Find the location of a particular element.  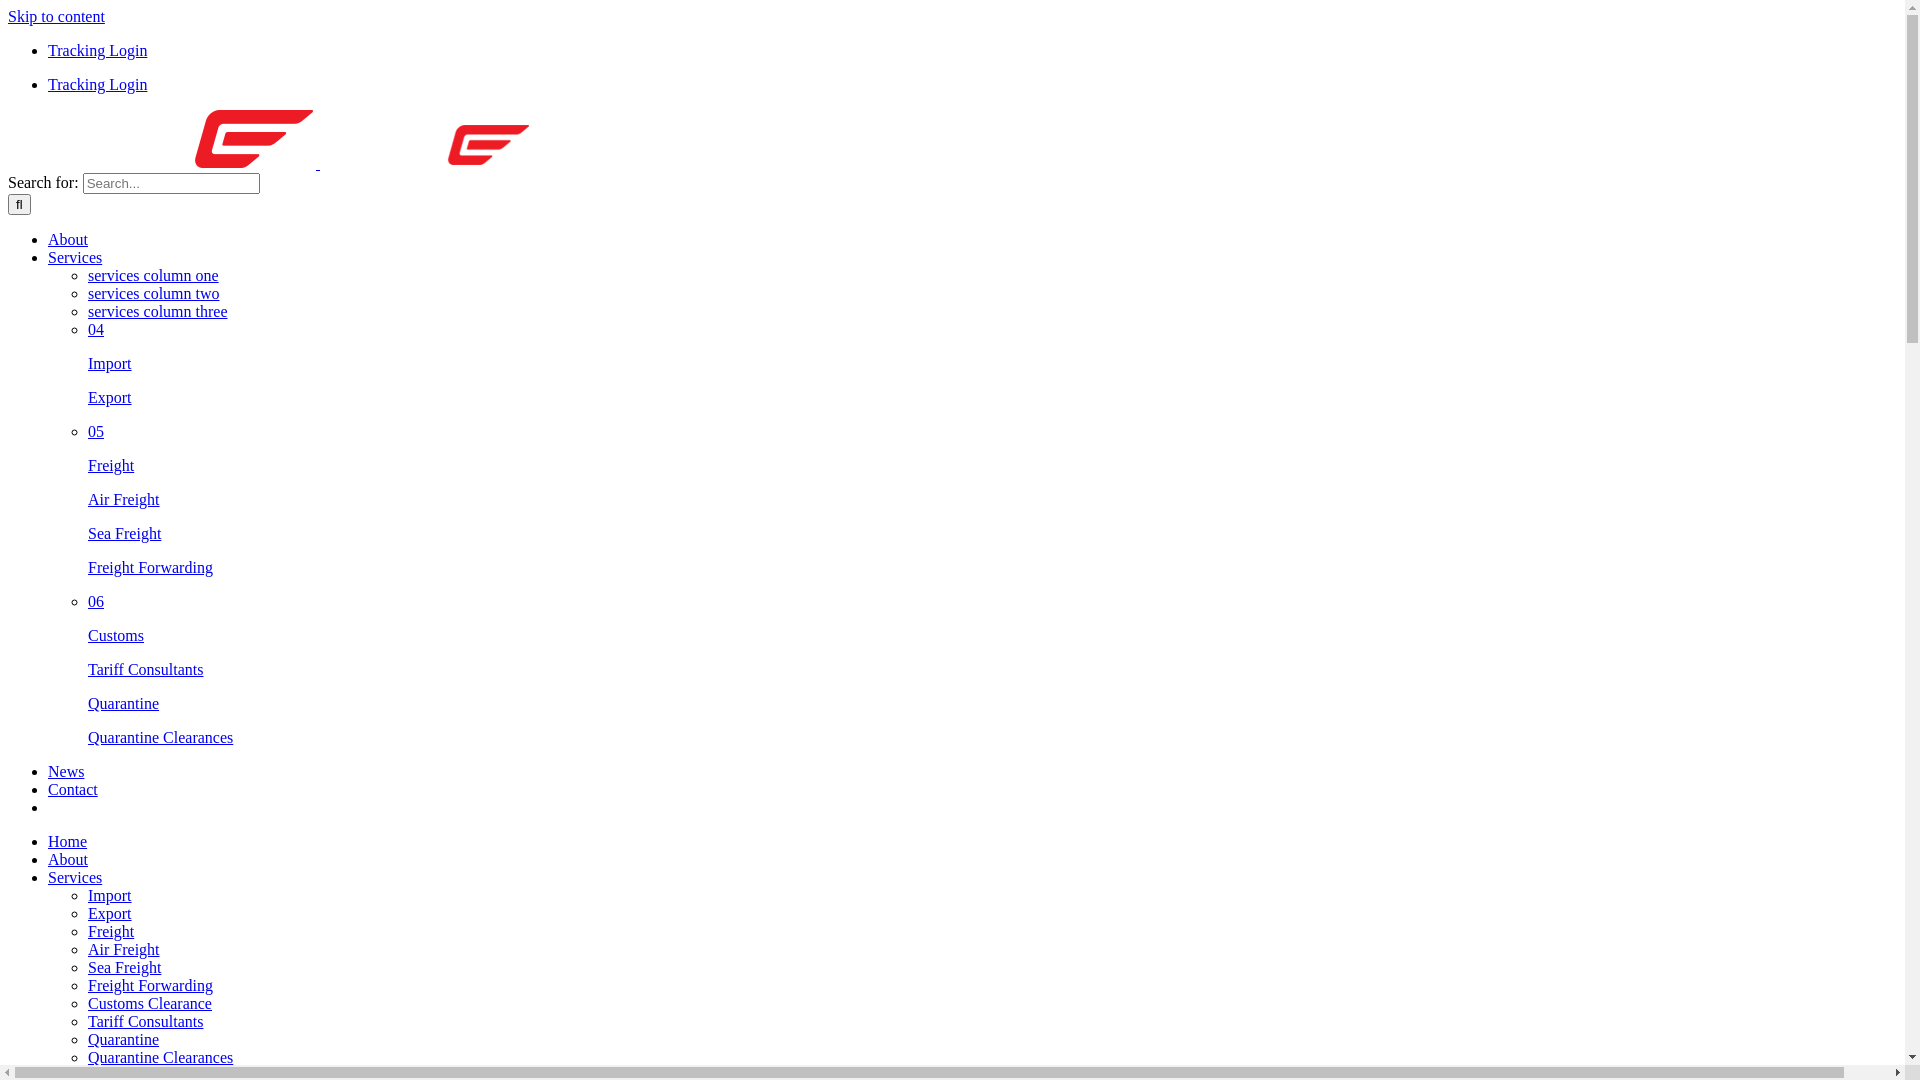

About is located at coordinates (68, 860).